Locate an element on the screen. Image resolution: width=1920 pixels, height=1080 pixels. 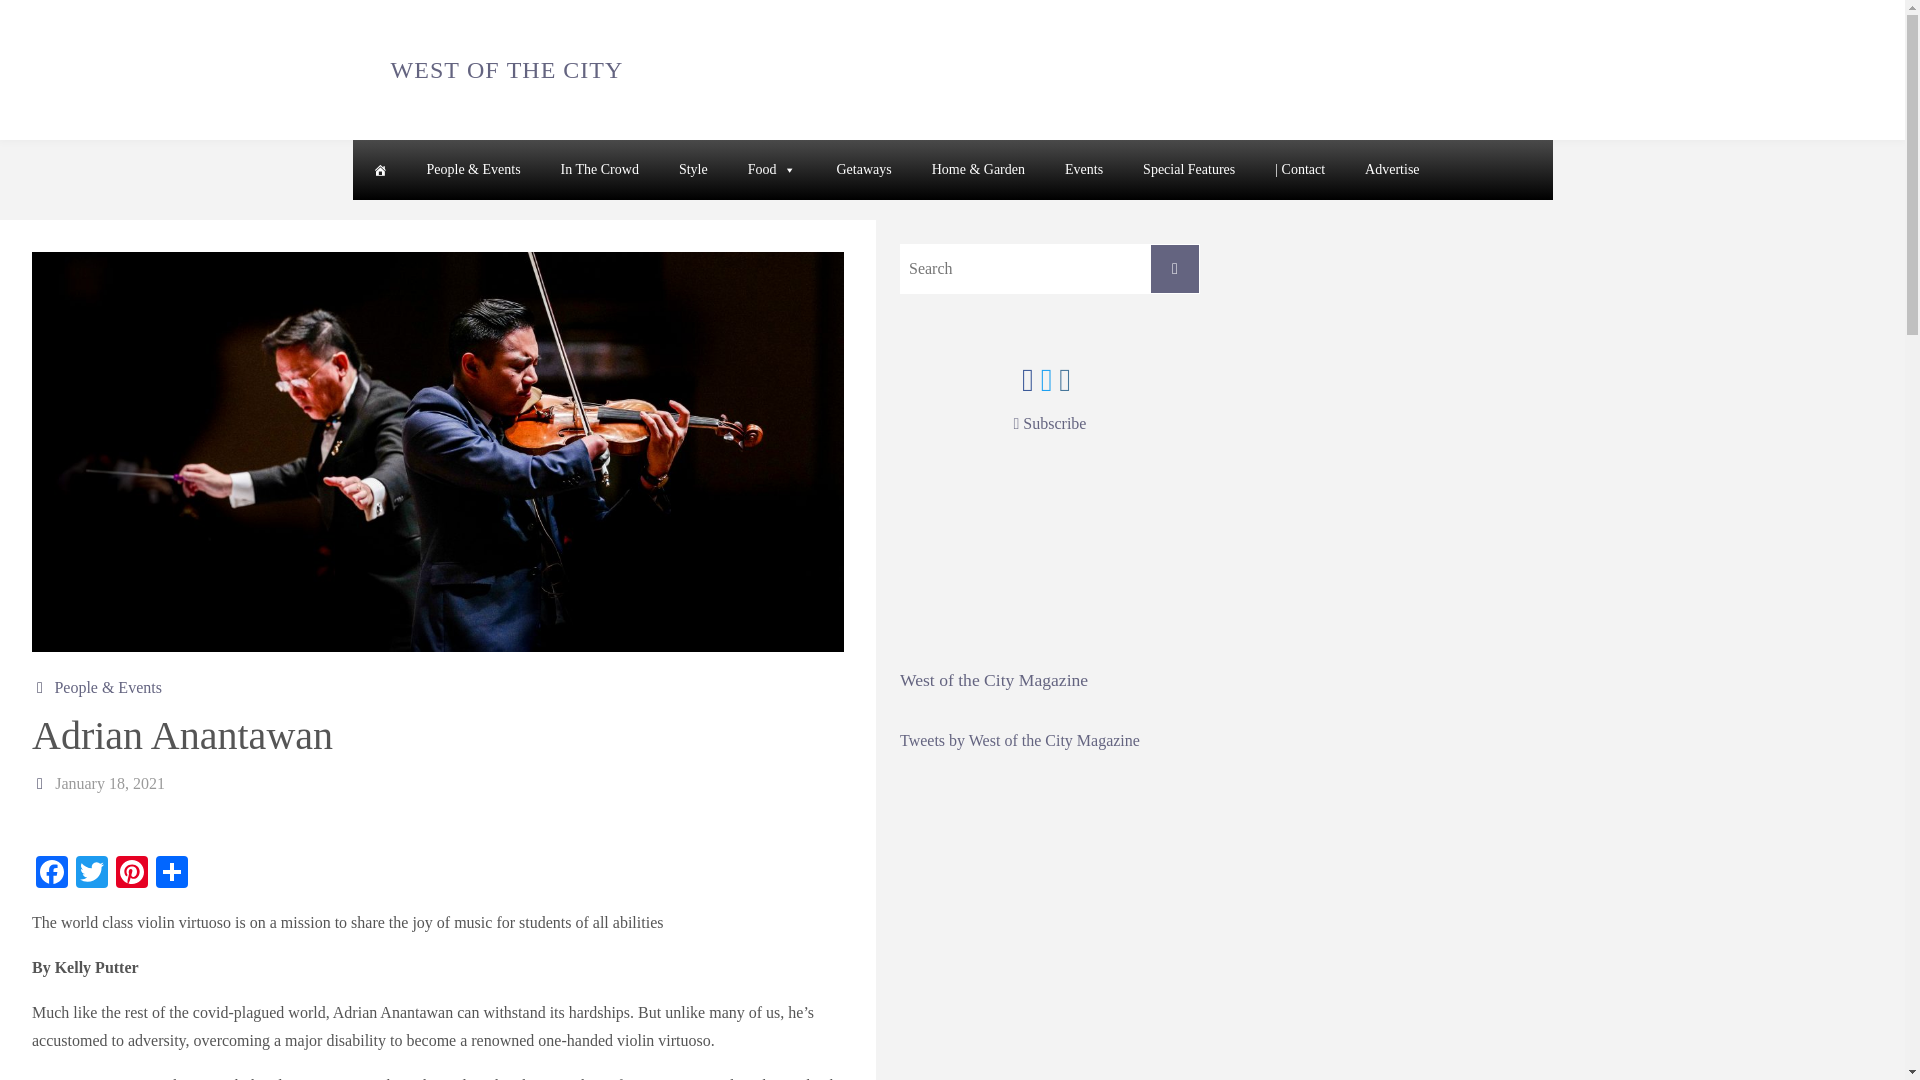
Advertise is located at coordinates (1392, 170).